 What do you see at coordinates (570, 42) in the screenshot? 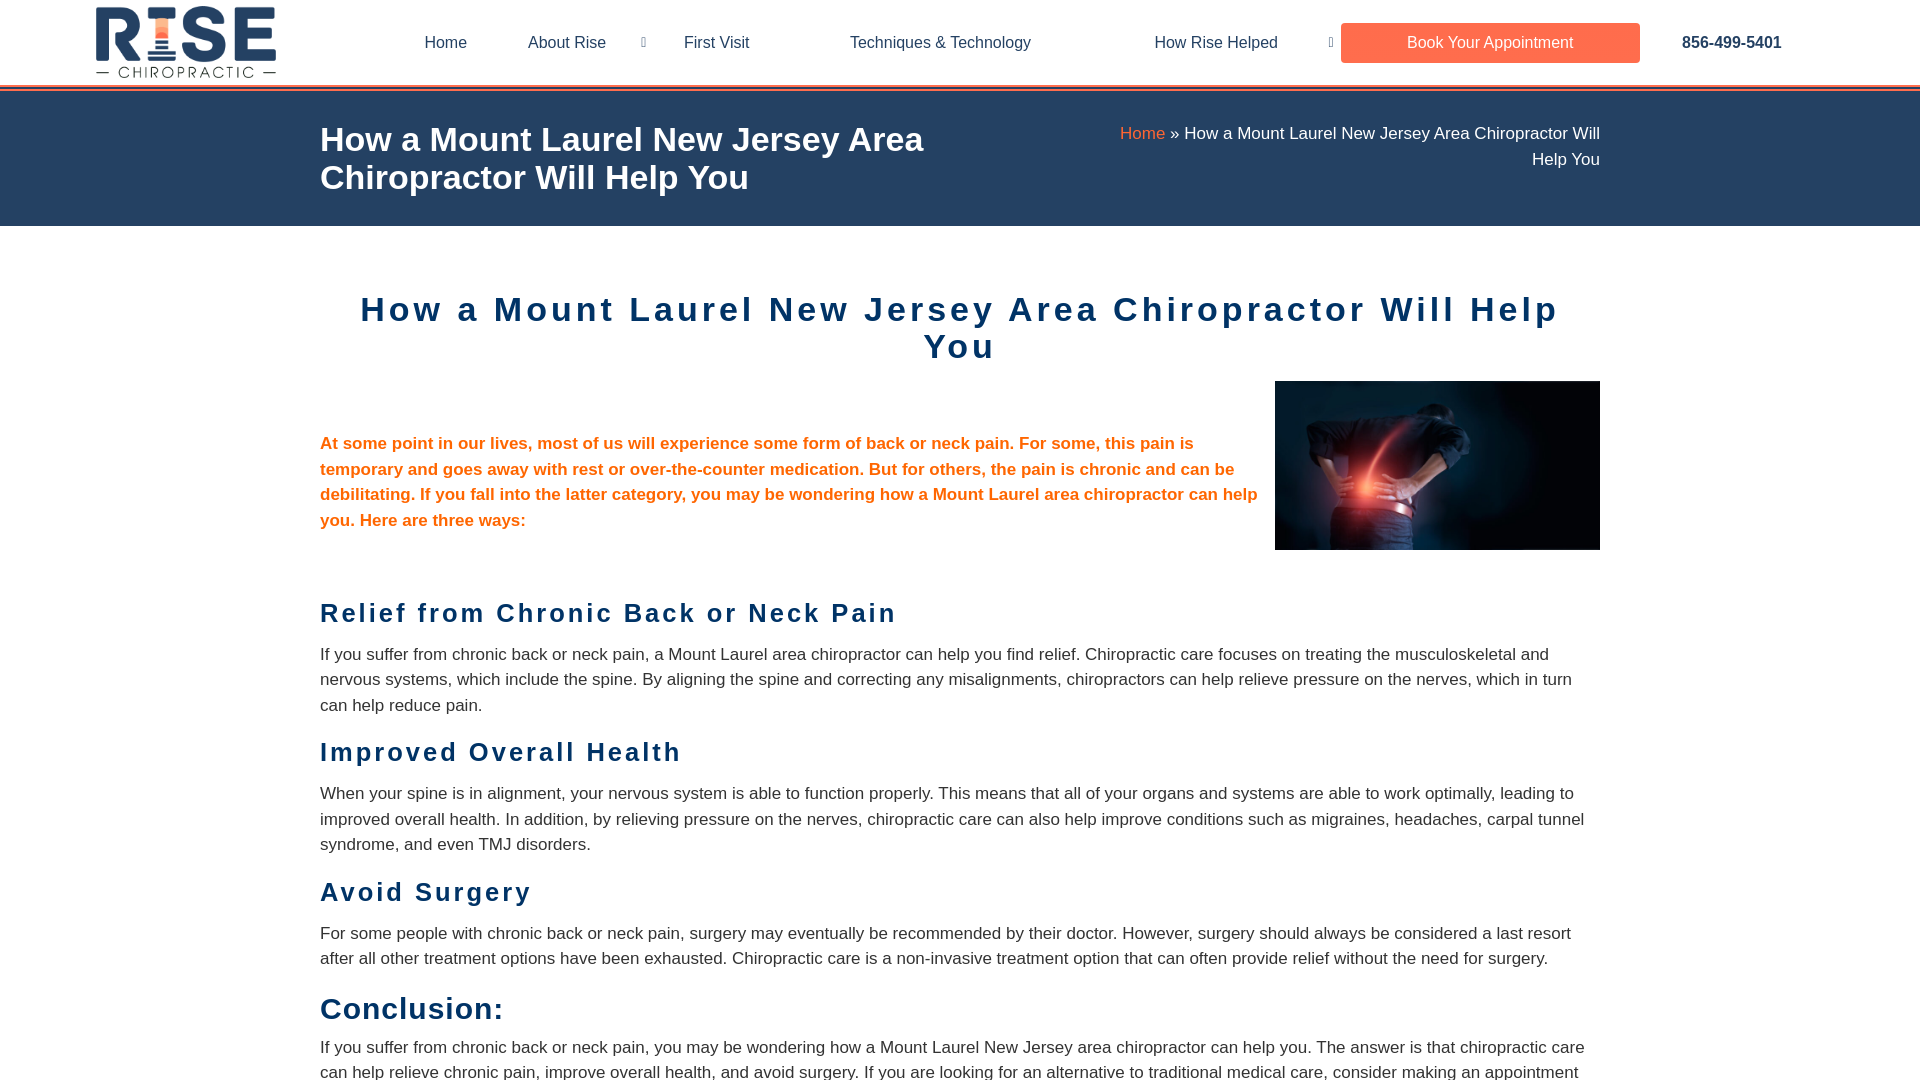
I see `About Rise` at bounding box center [570, 42].